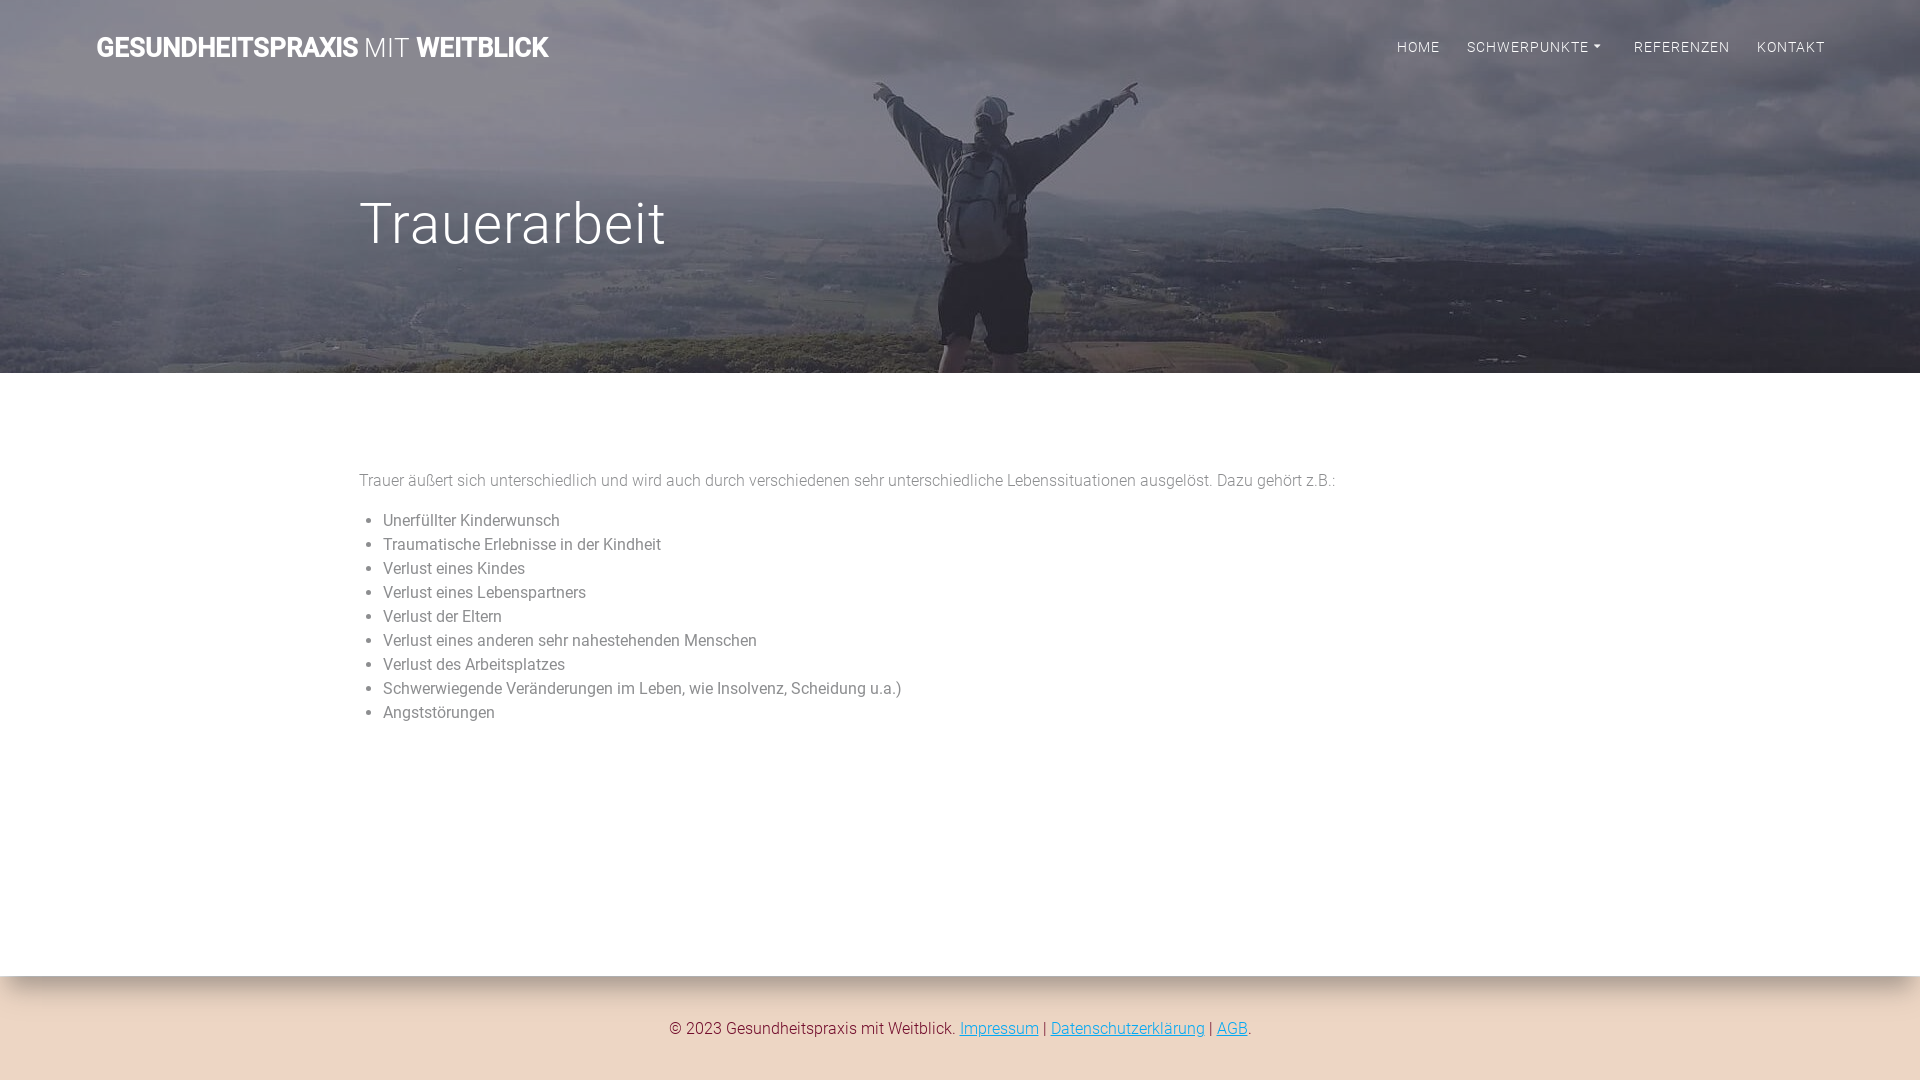 This screenshot has height=1080, width=1920. What do you see at coordinates (322, 49) in the screenshot?
I see `GESUNDHEITSPRAXIS MIT WEITBLICK` at bounding box center [322, 49].